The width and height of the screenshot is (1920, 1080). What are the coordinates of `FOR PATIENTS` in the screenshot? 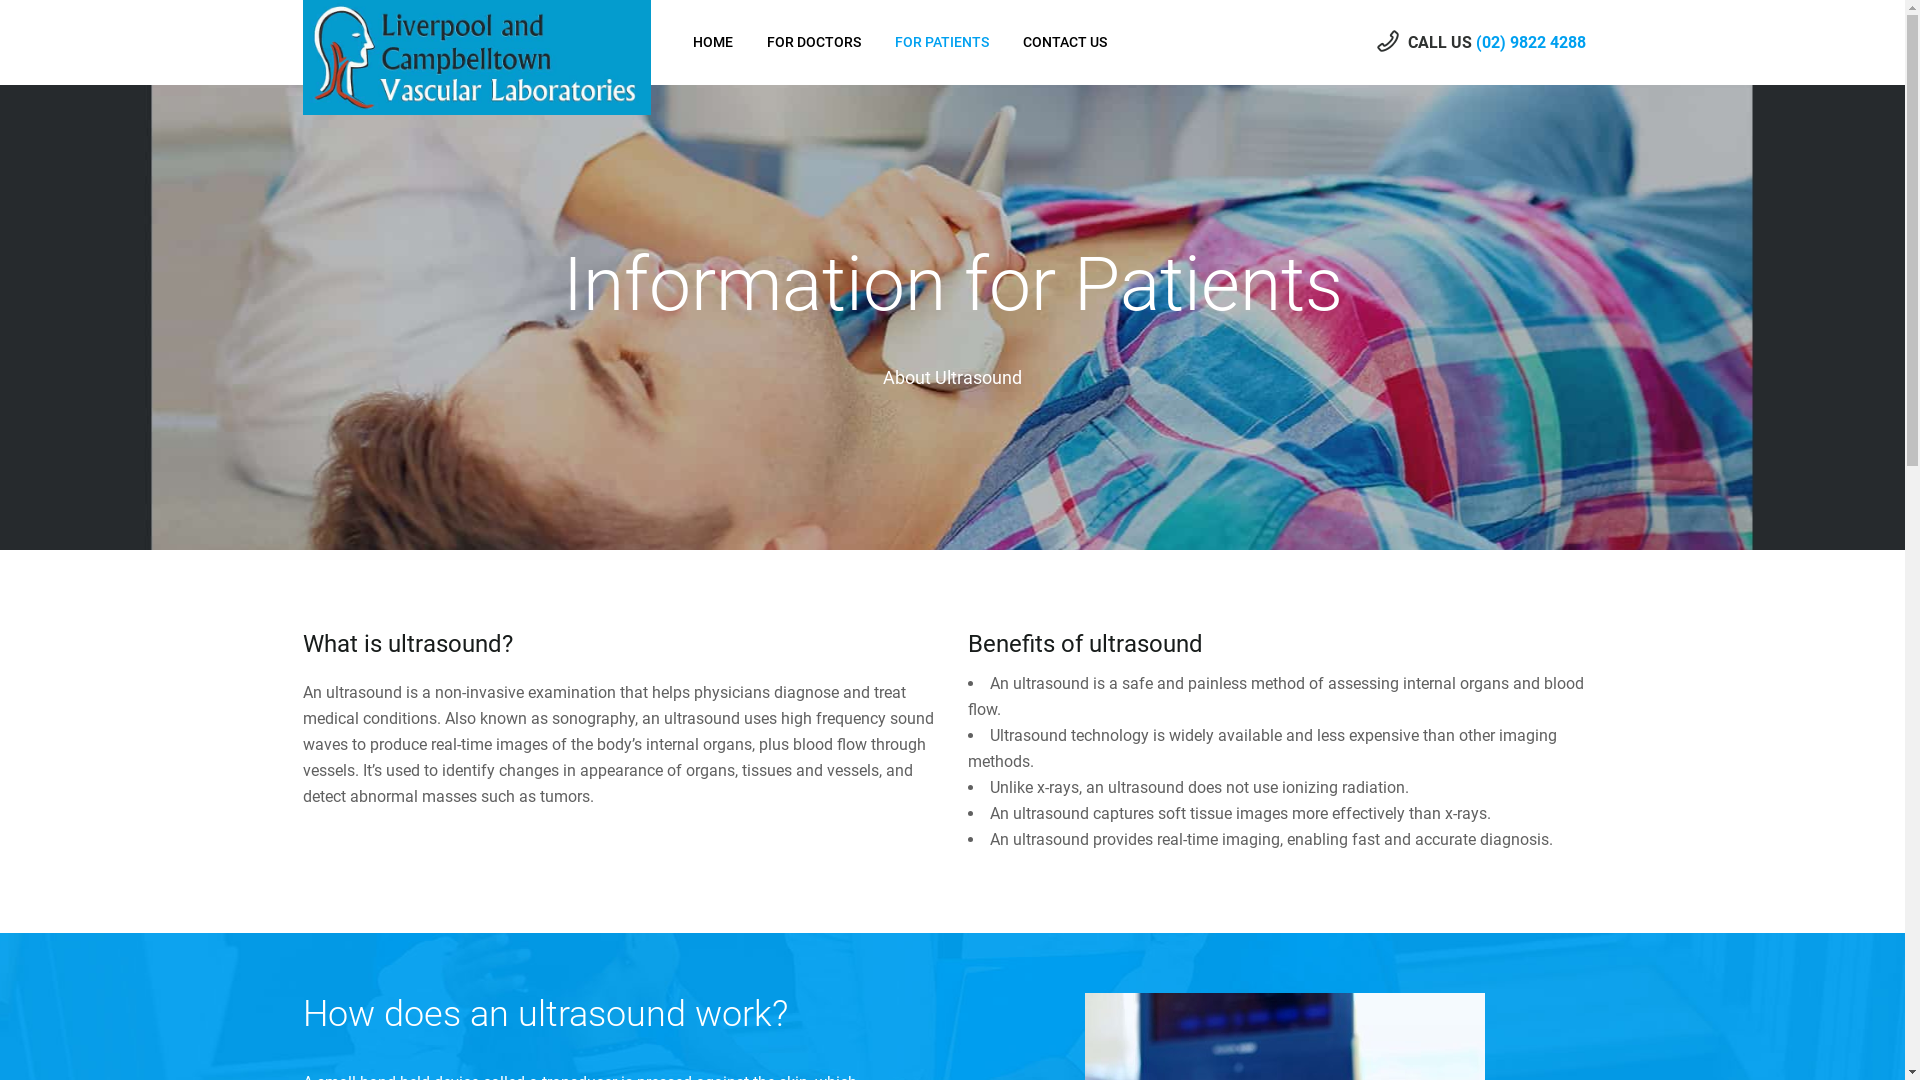 It's located at (942, 42).